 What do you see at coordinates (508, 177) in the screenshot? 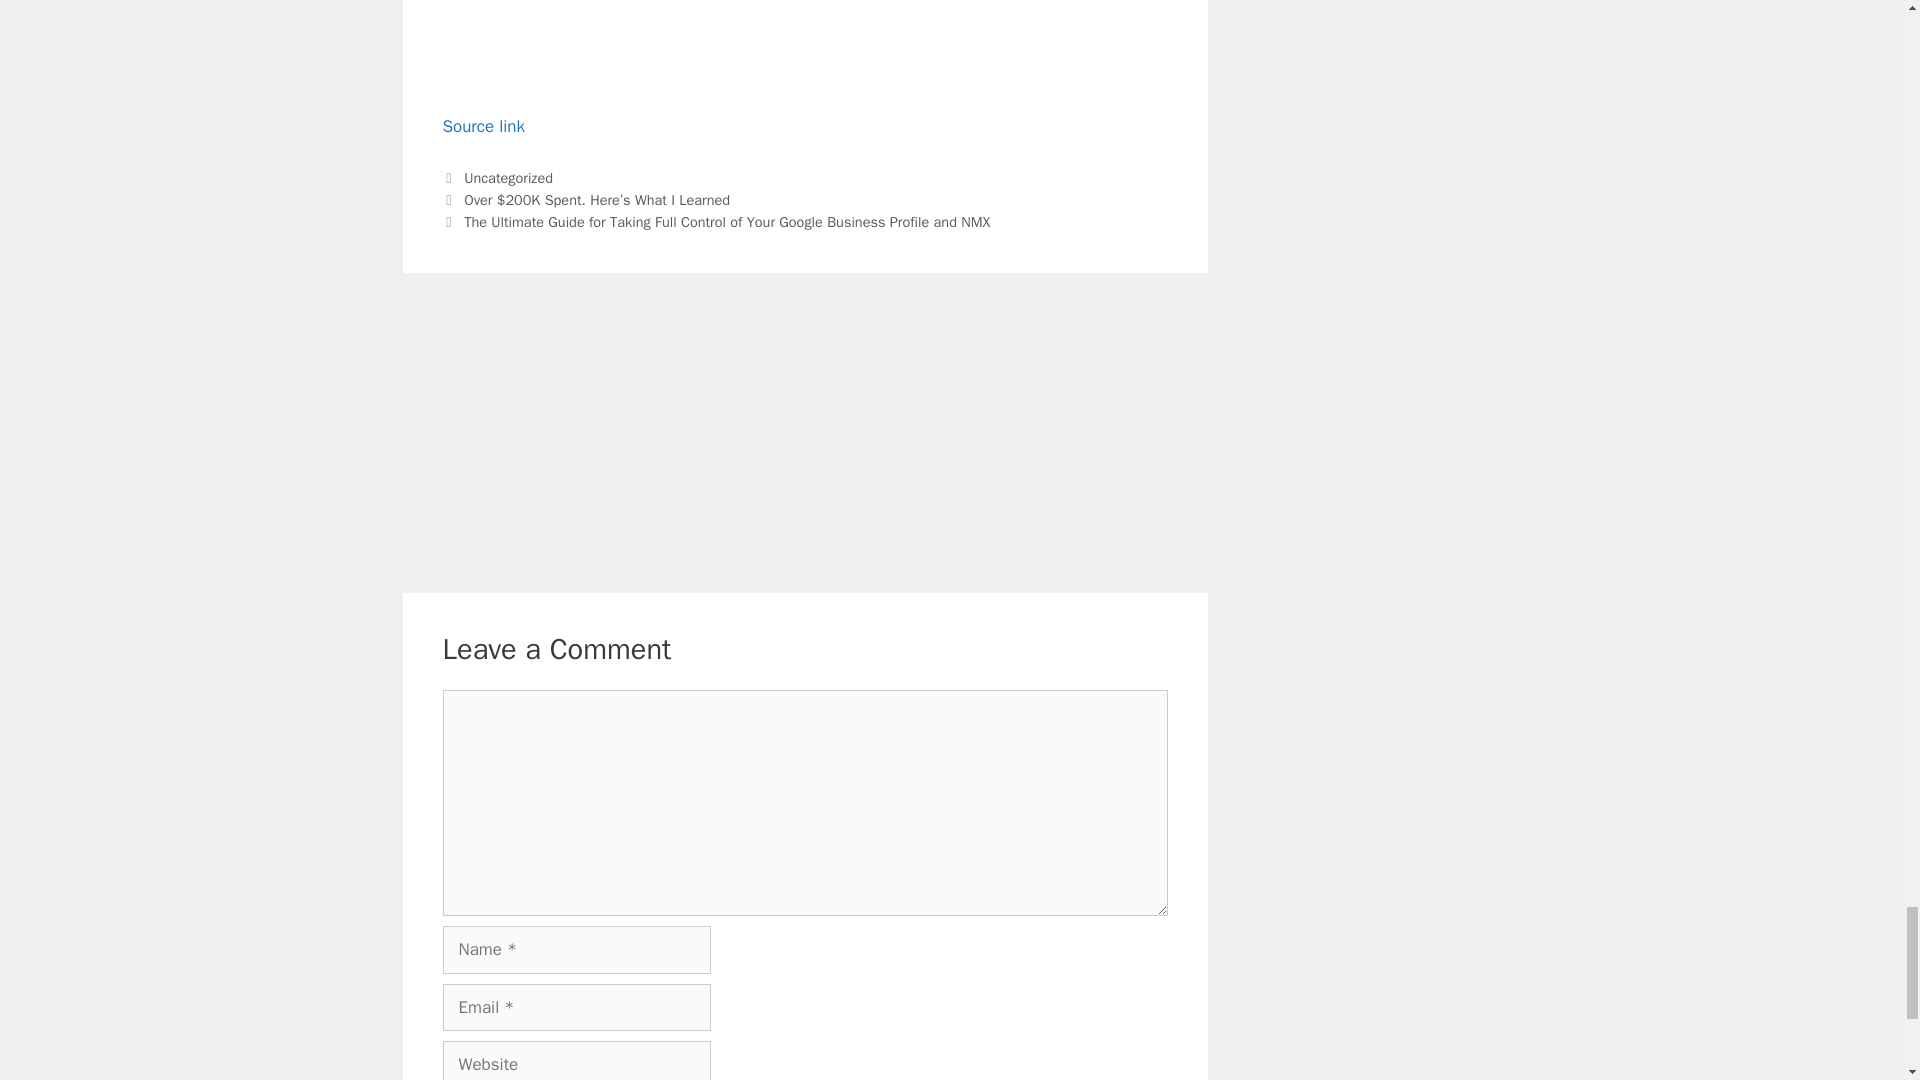
I see `Uncategorized` at bounding box center [508, 177].